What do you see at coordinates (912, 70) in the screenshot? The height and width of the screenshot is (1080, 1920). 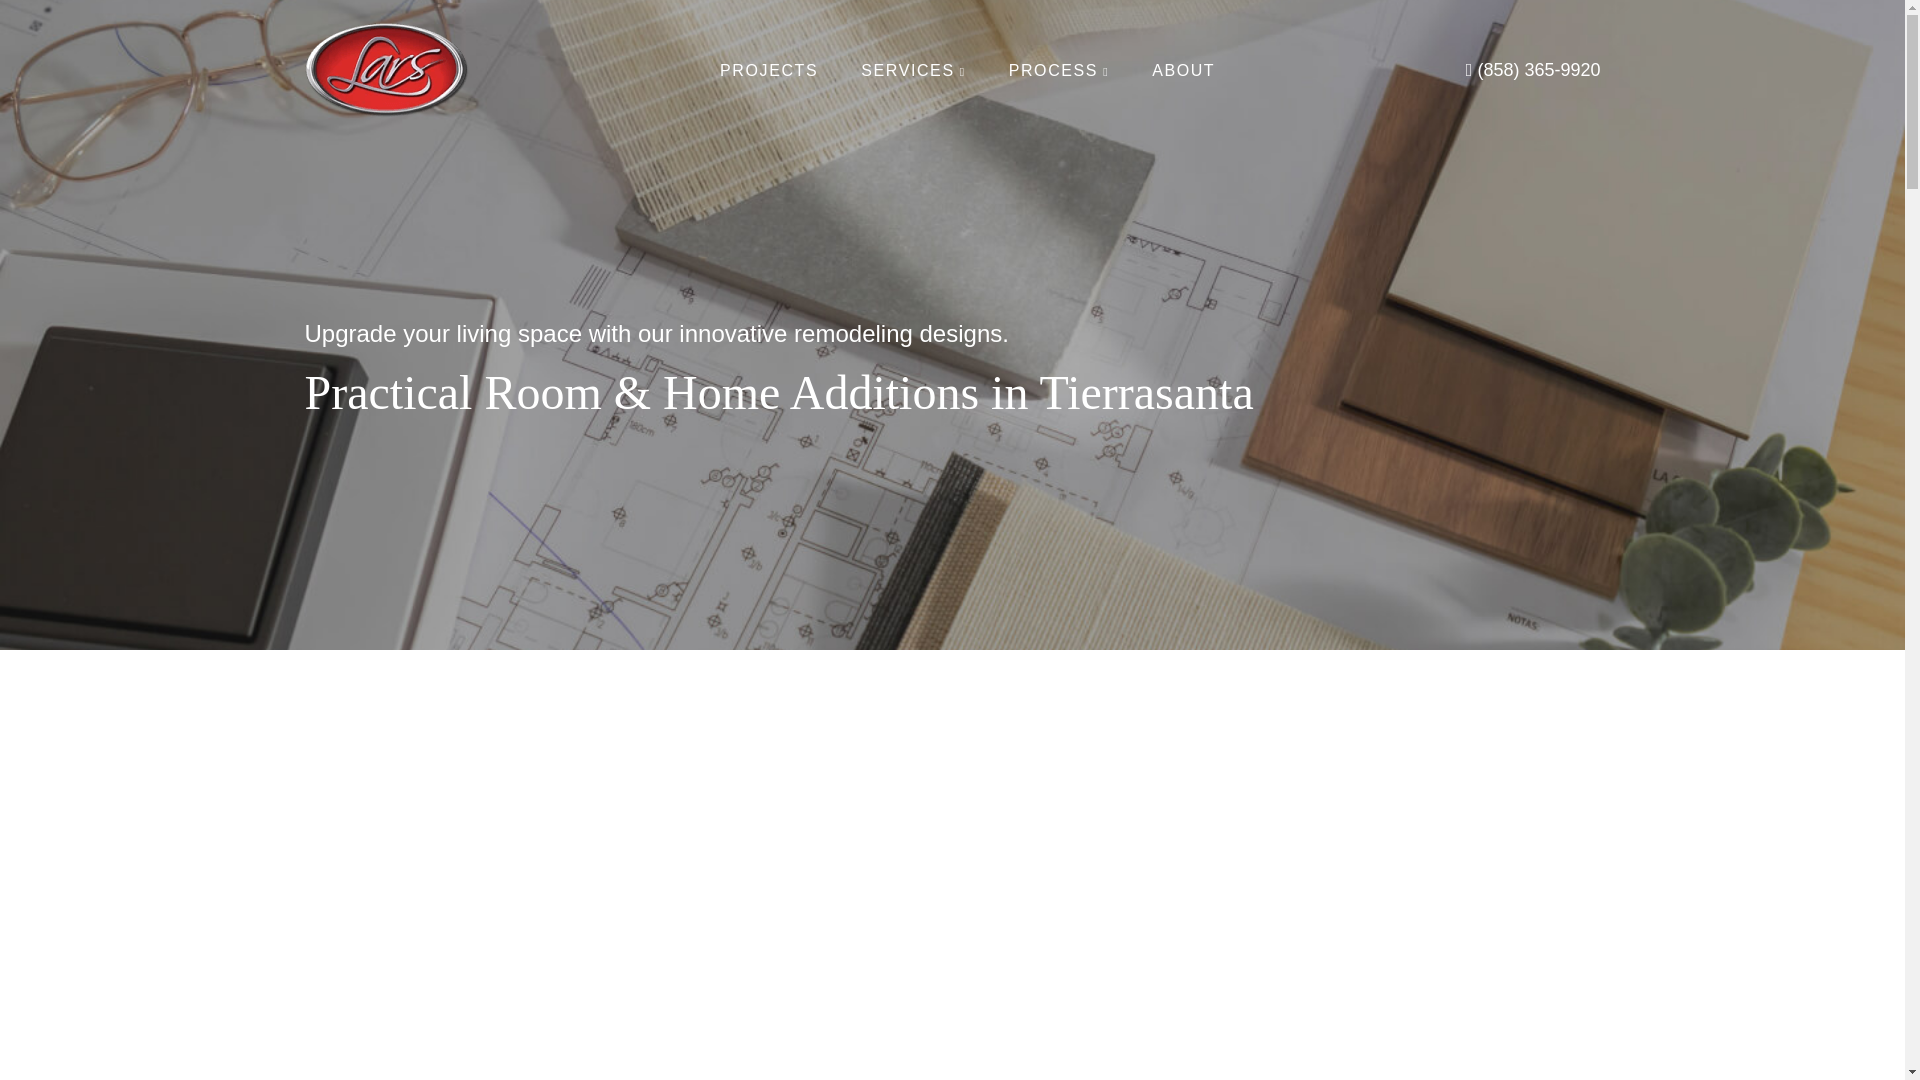 I see `SERVICES` at bounding box center [912, 70].